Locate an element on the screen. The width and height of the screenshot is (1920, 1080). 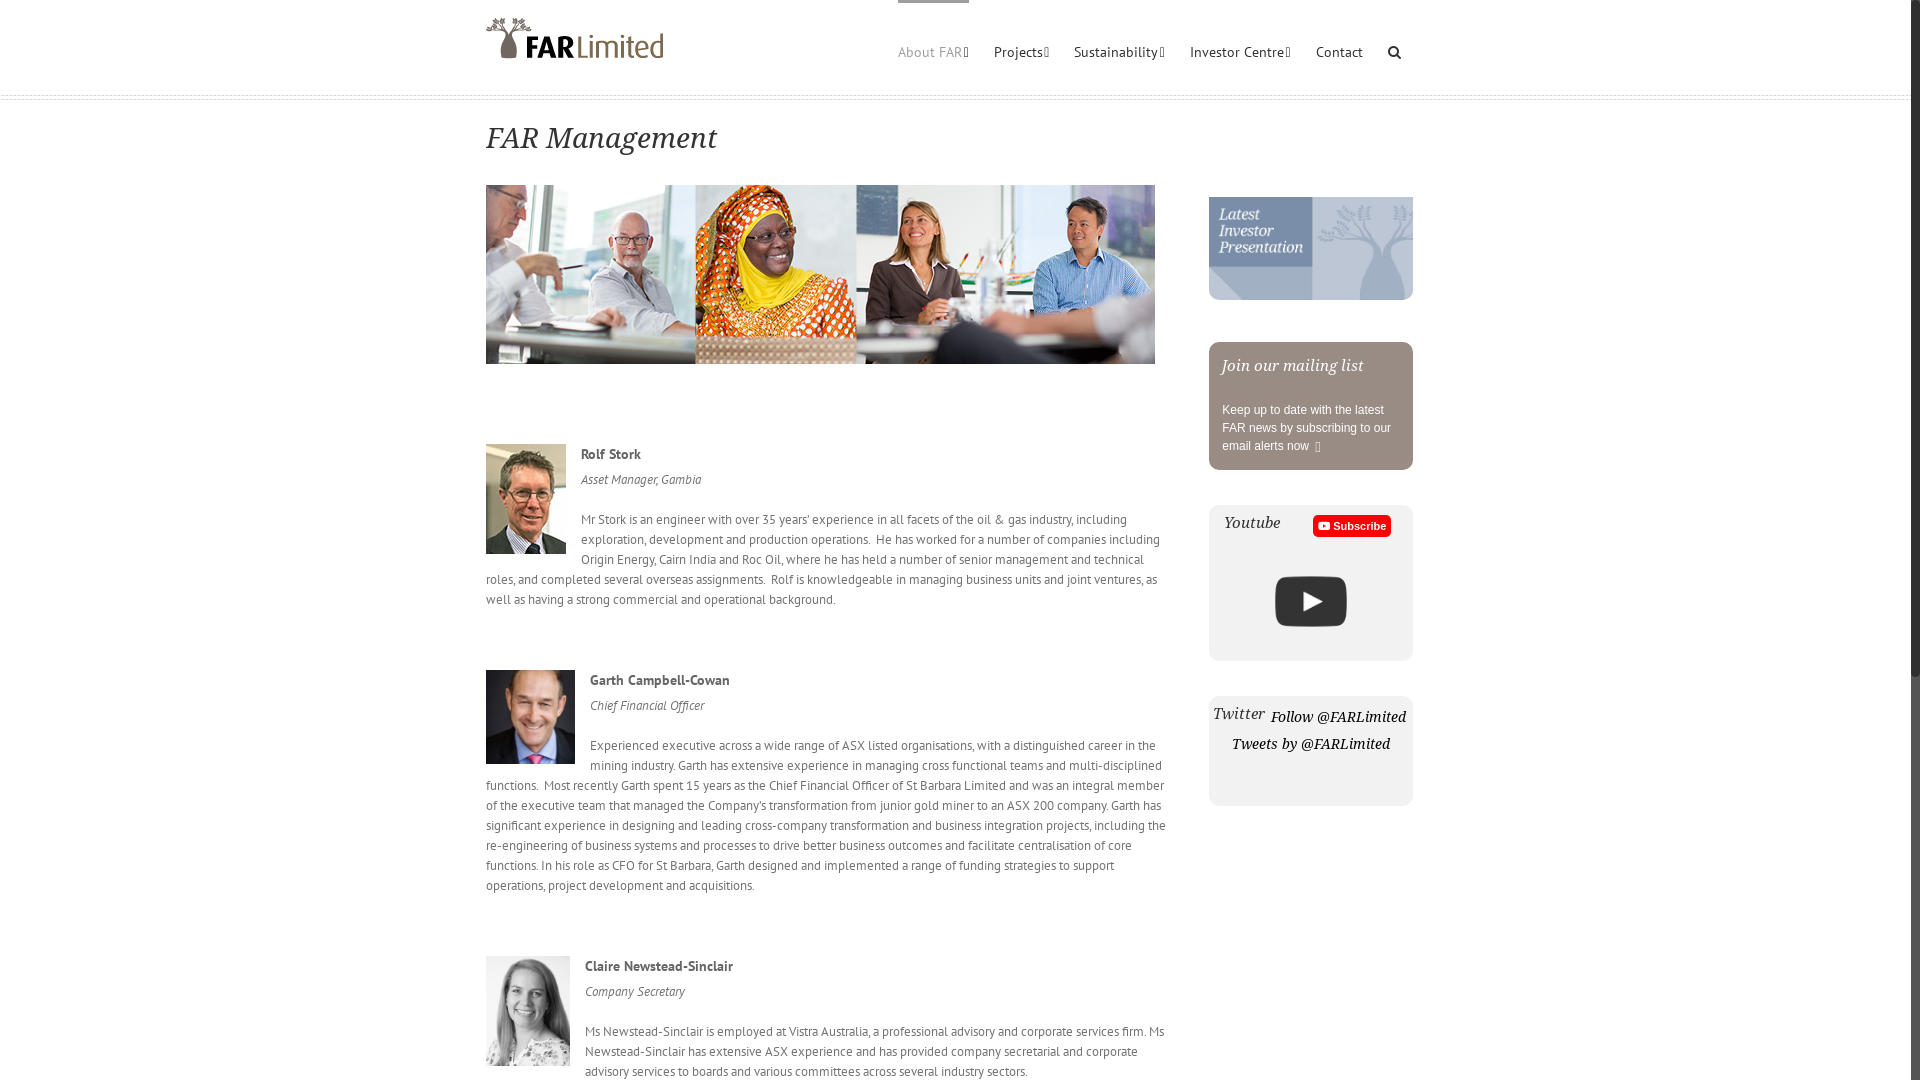
Sustainability is located at coordinates (1120, 50).